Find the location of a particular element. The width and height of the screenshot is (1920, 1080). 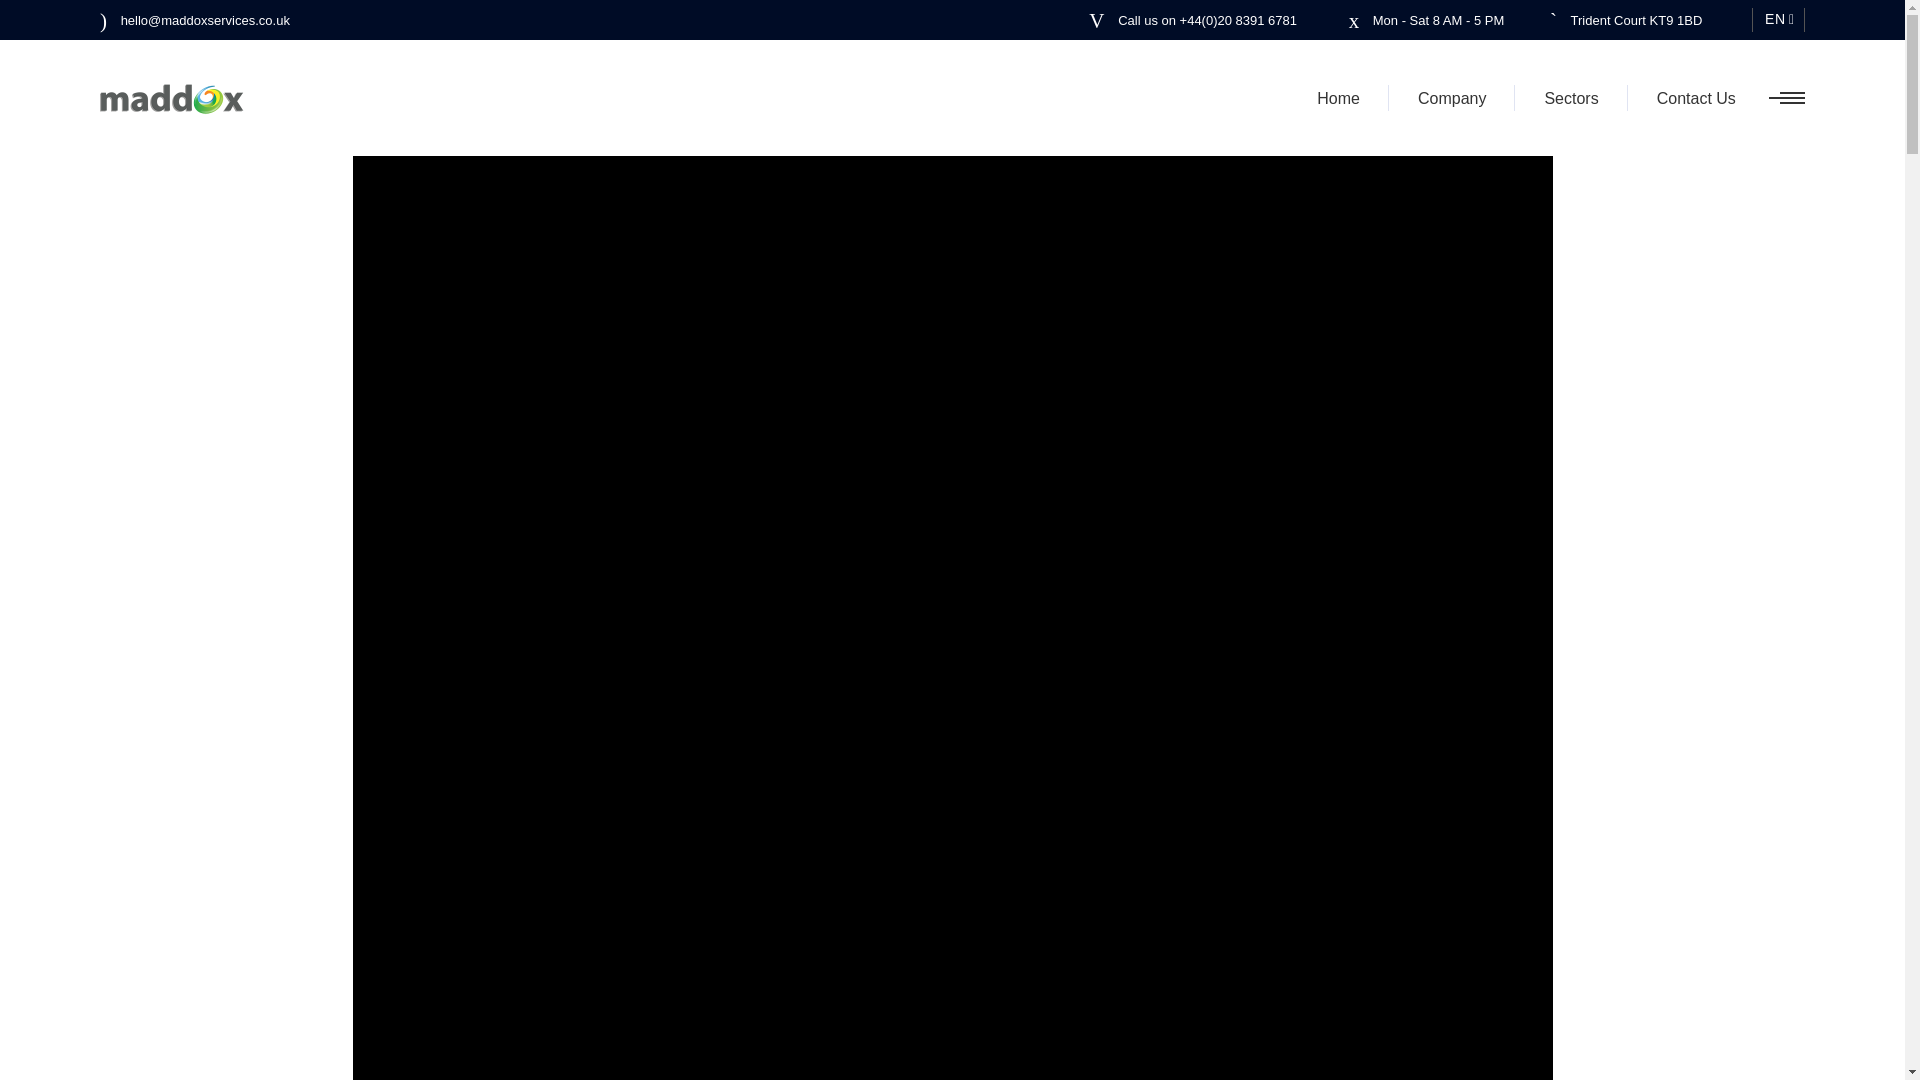

EN is located at coordinates (1778, 20).